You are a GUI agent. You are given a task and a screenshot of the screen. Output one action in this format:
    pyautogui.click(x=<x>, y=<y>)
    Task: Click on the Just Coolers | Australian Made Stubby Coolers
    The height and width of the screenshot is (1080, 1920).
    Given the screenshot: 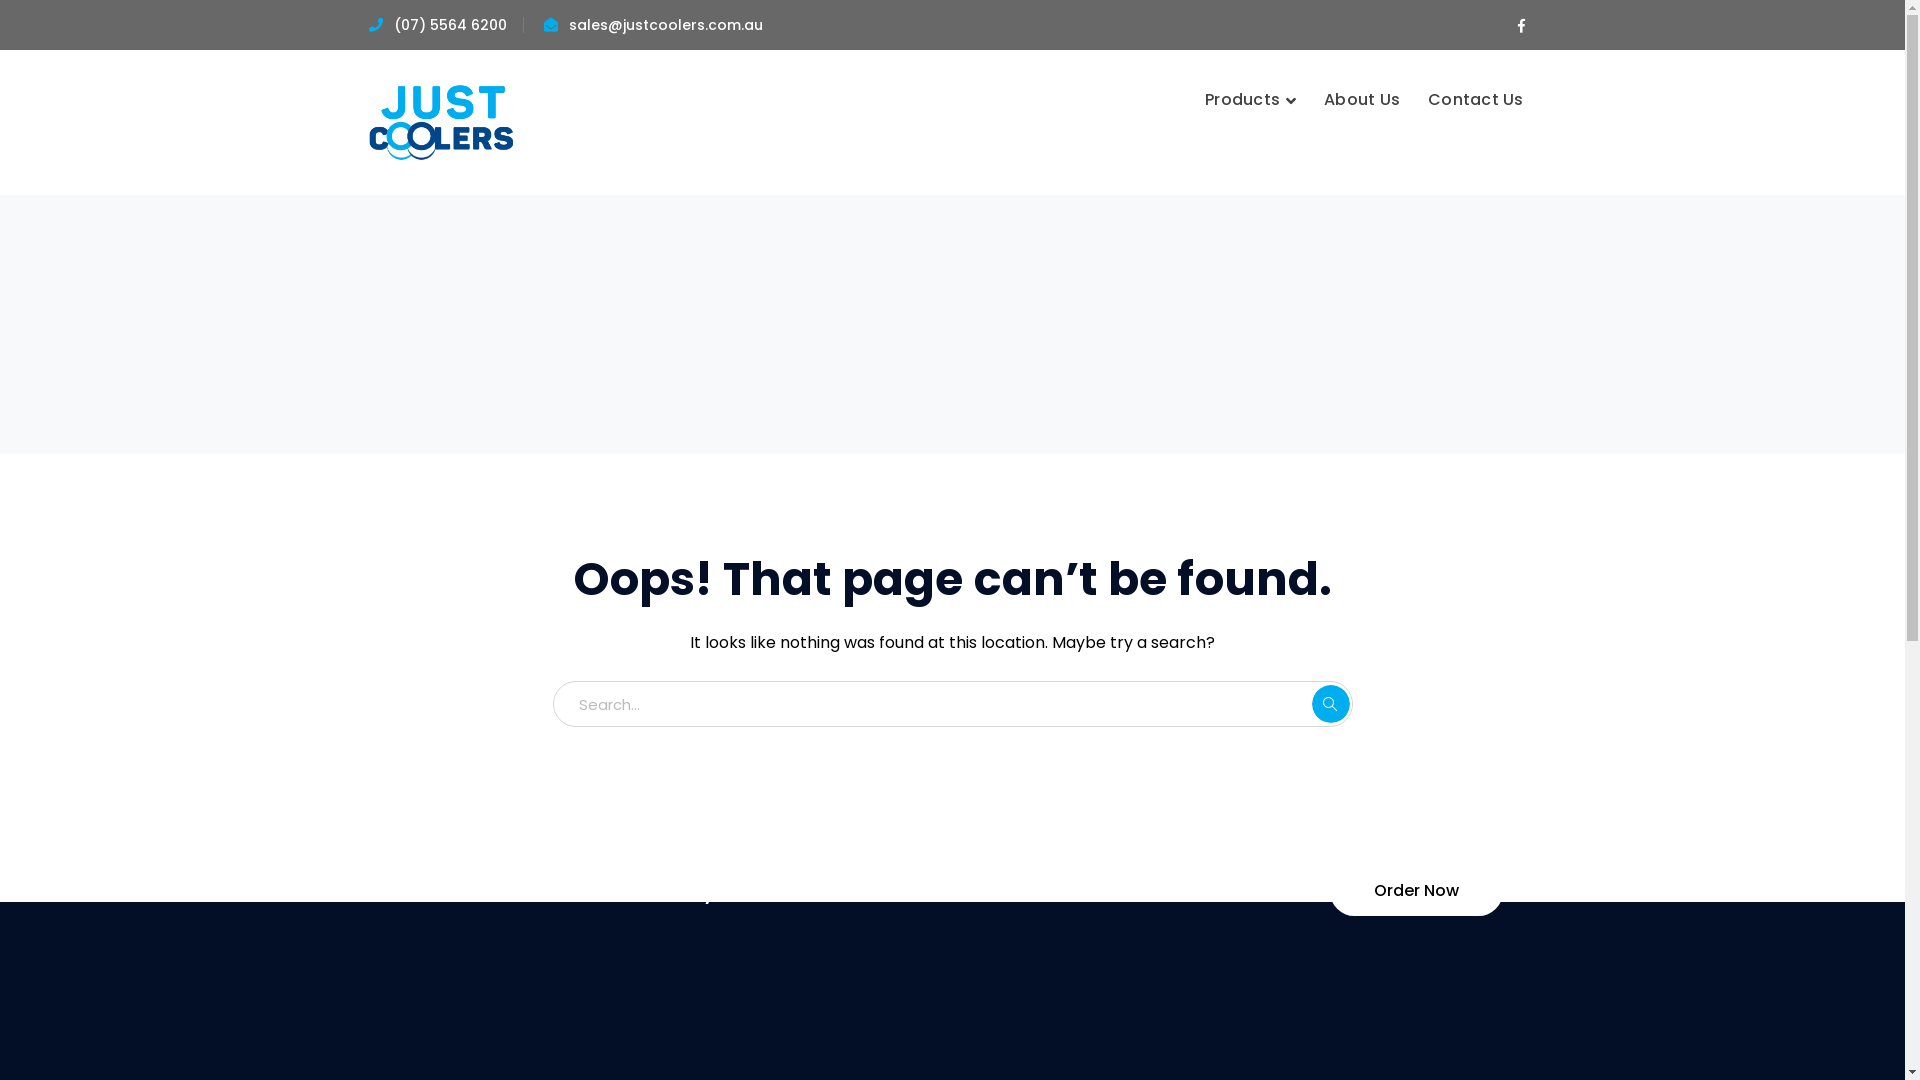 What is the action you would take?
    pyautogui.click(x=443, y=122)
    